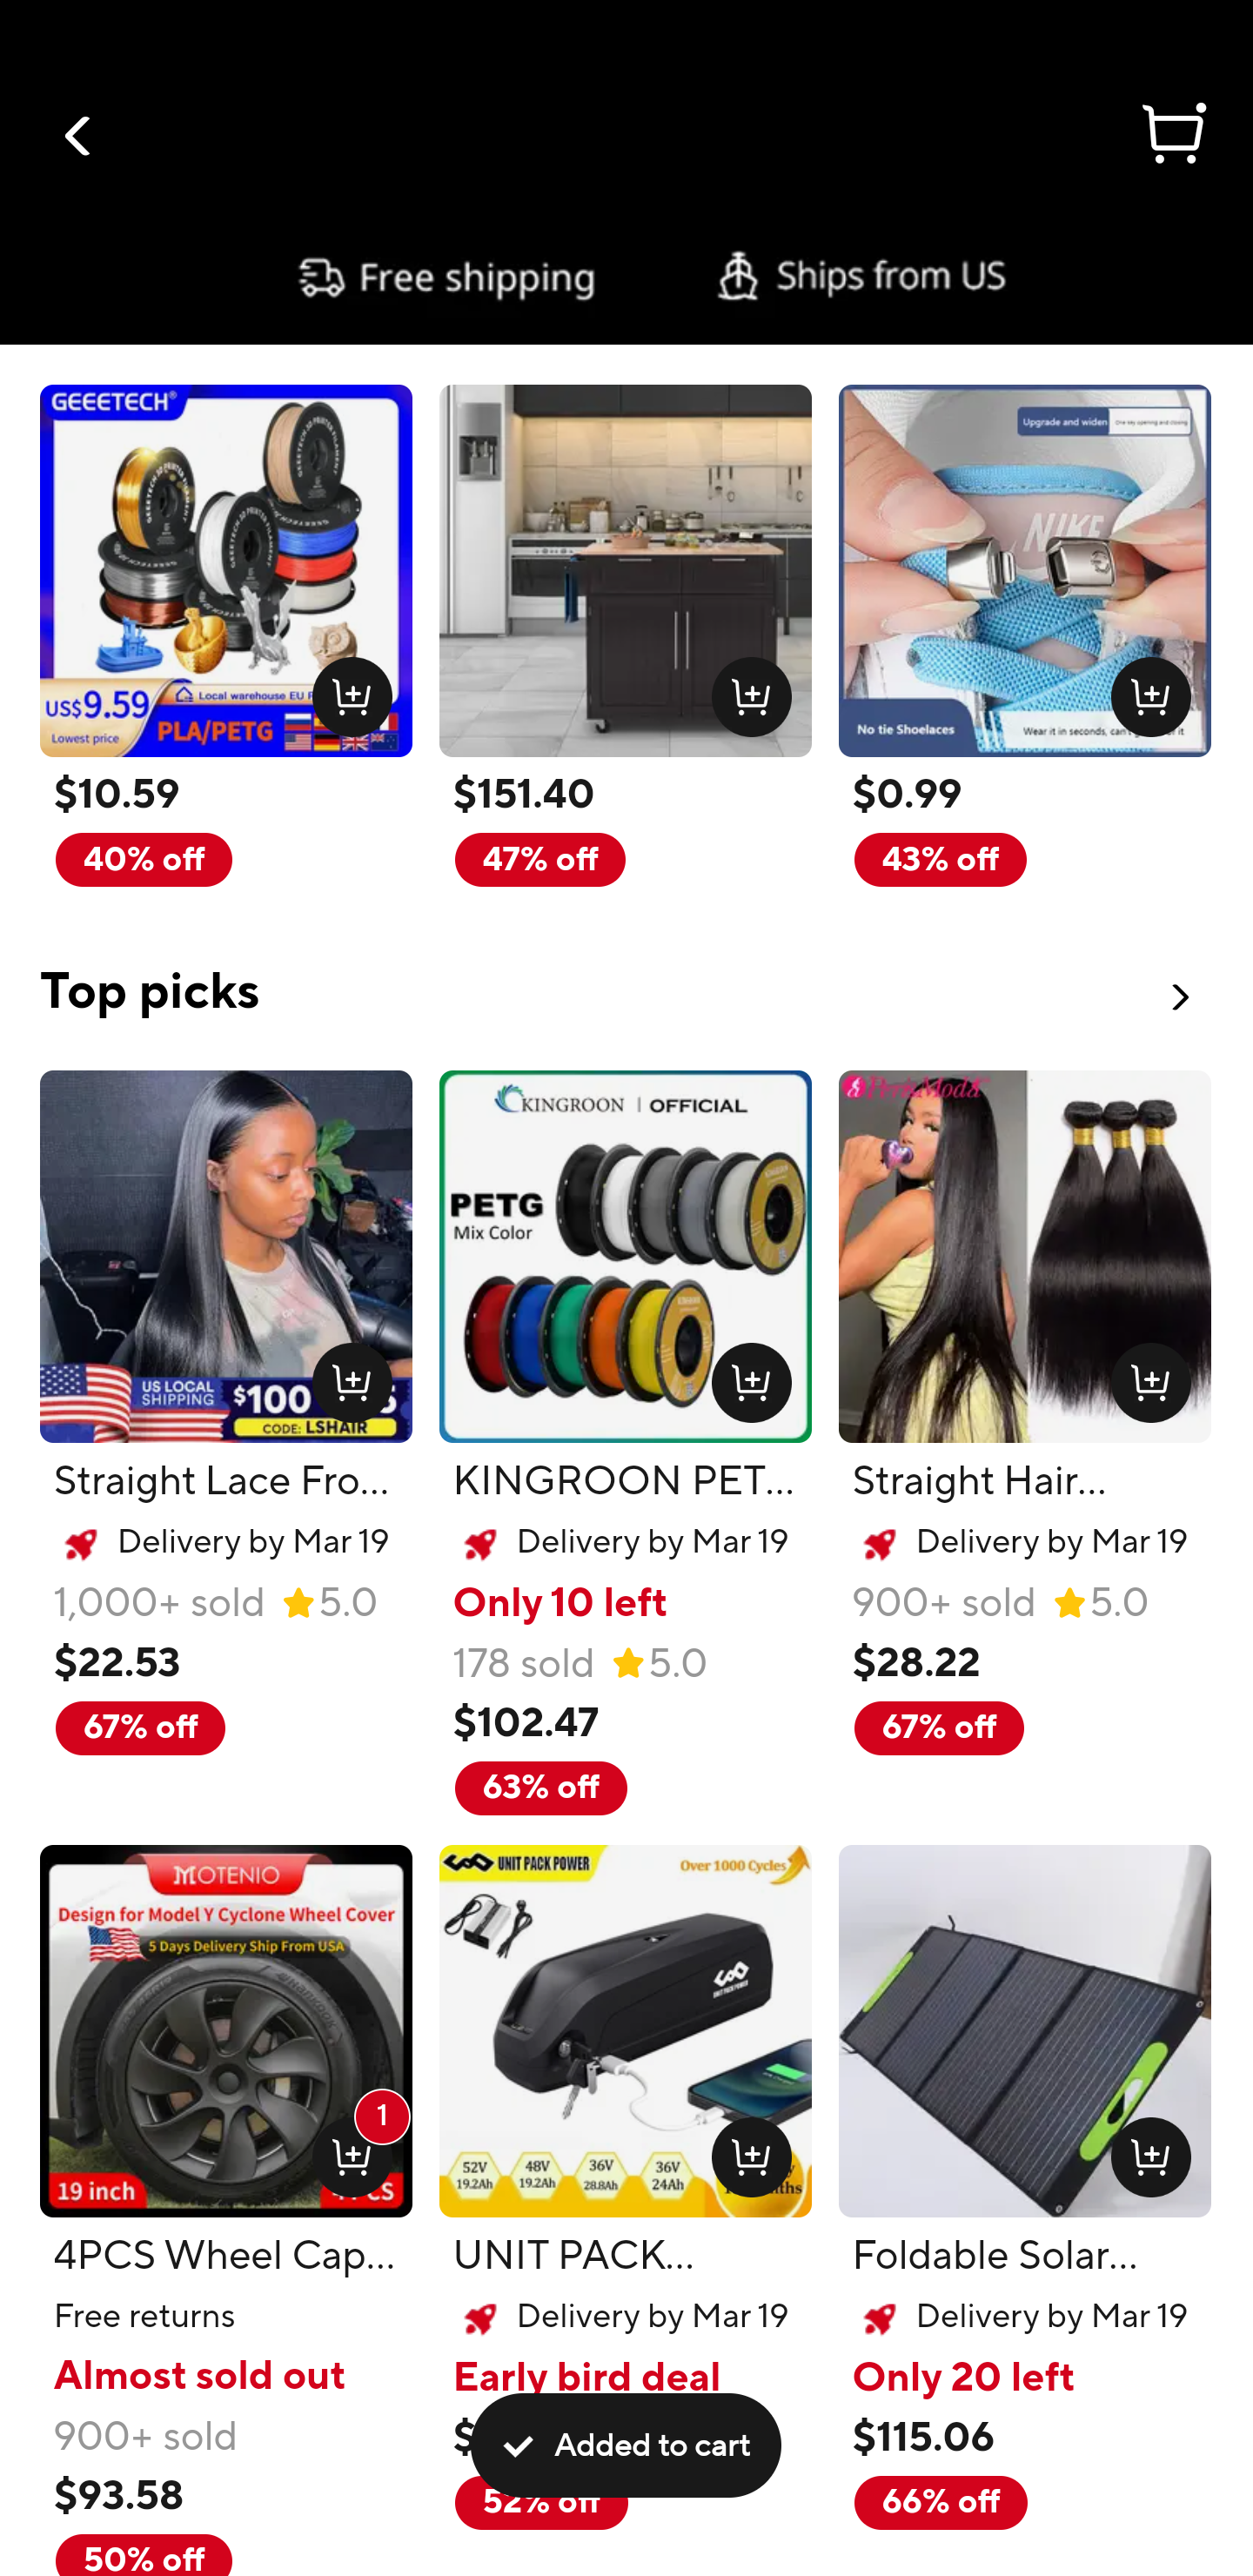  What do you see at coordinates (345, 2150) in the screenshot?
I see `1 128x128.png_` at bounding box center [345, 2150].